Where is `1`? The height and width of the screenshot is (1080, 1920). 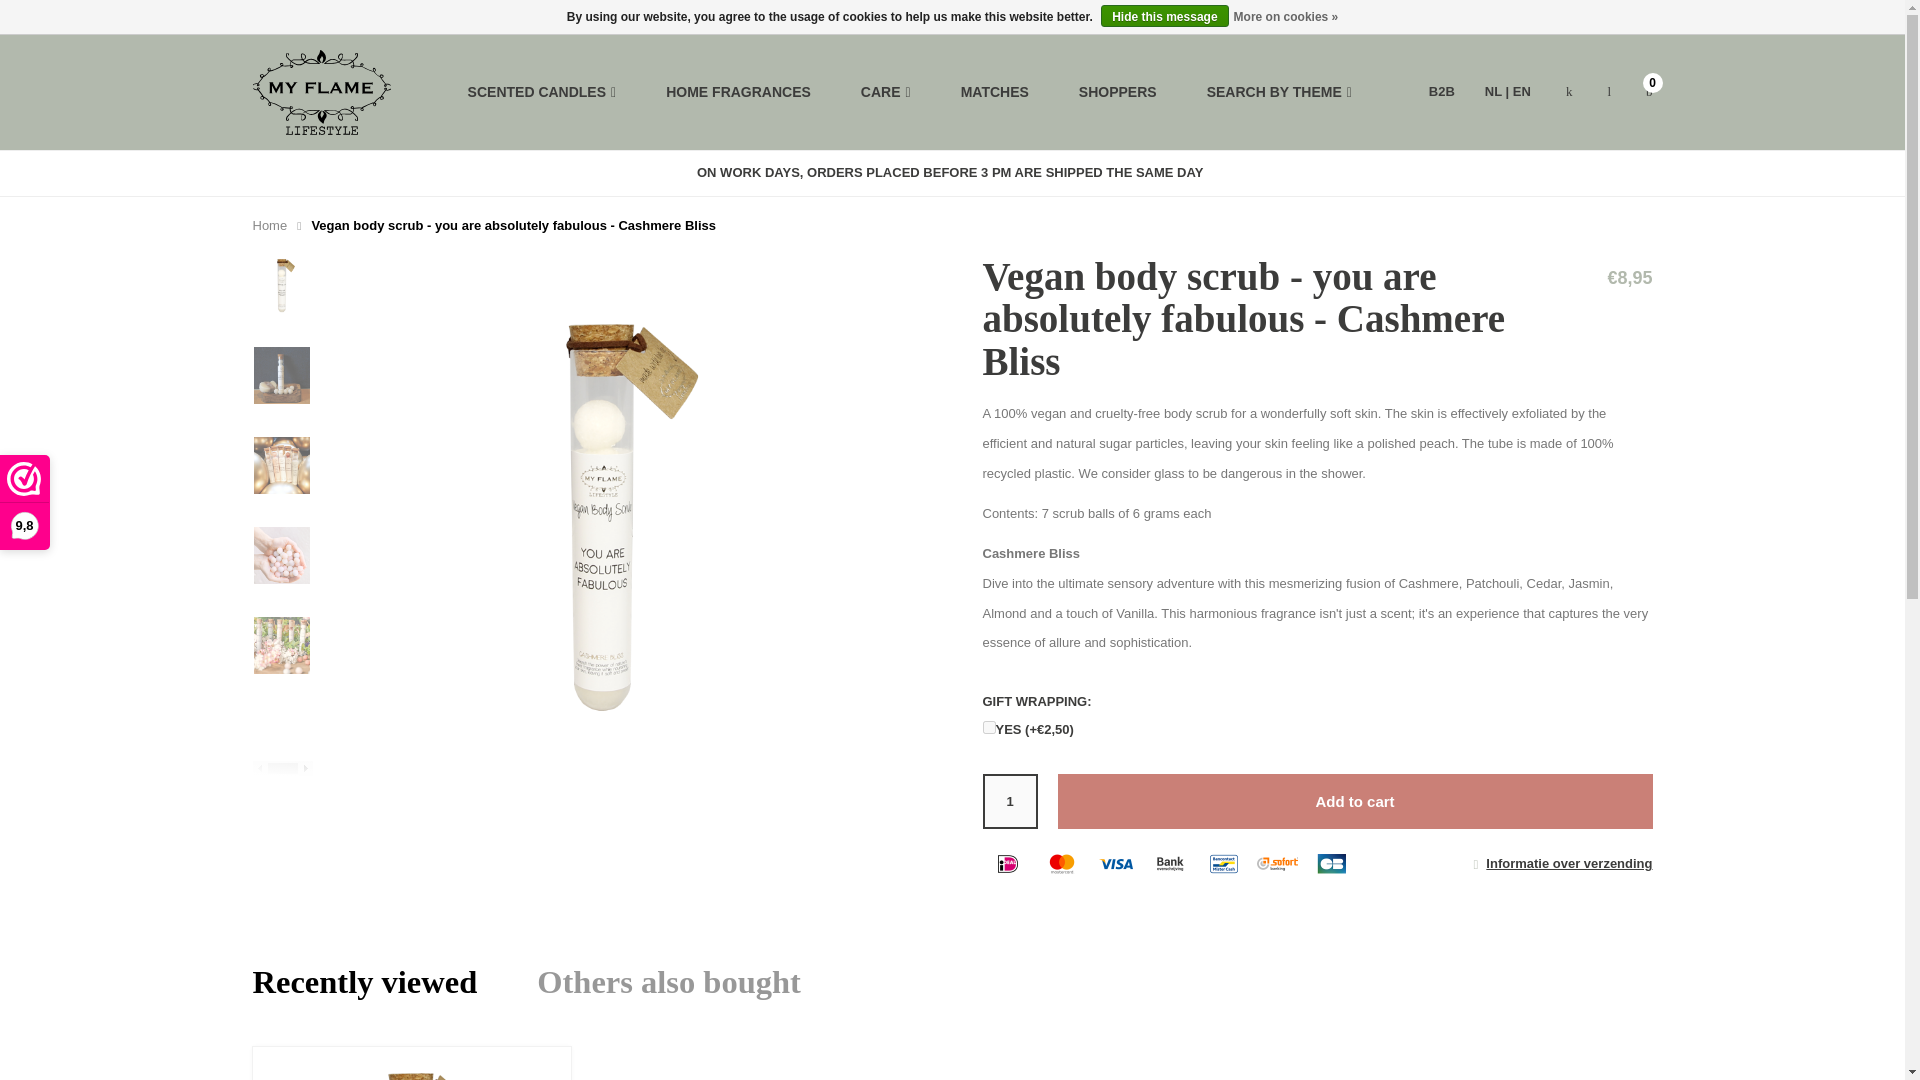 1 is located at coordinates (1008, 802).